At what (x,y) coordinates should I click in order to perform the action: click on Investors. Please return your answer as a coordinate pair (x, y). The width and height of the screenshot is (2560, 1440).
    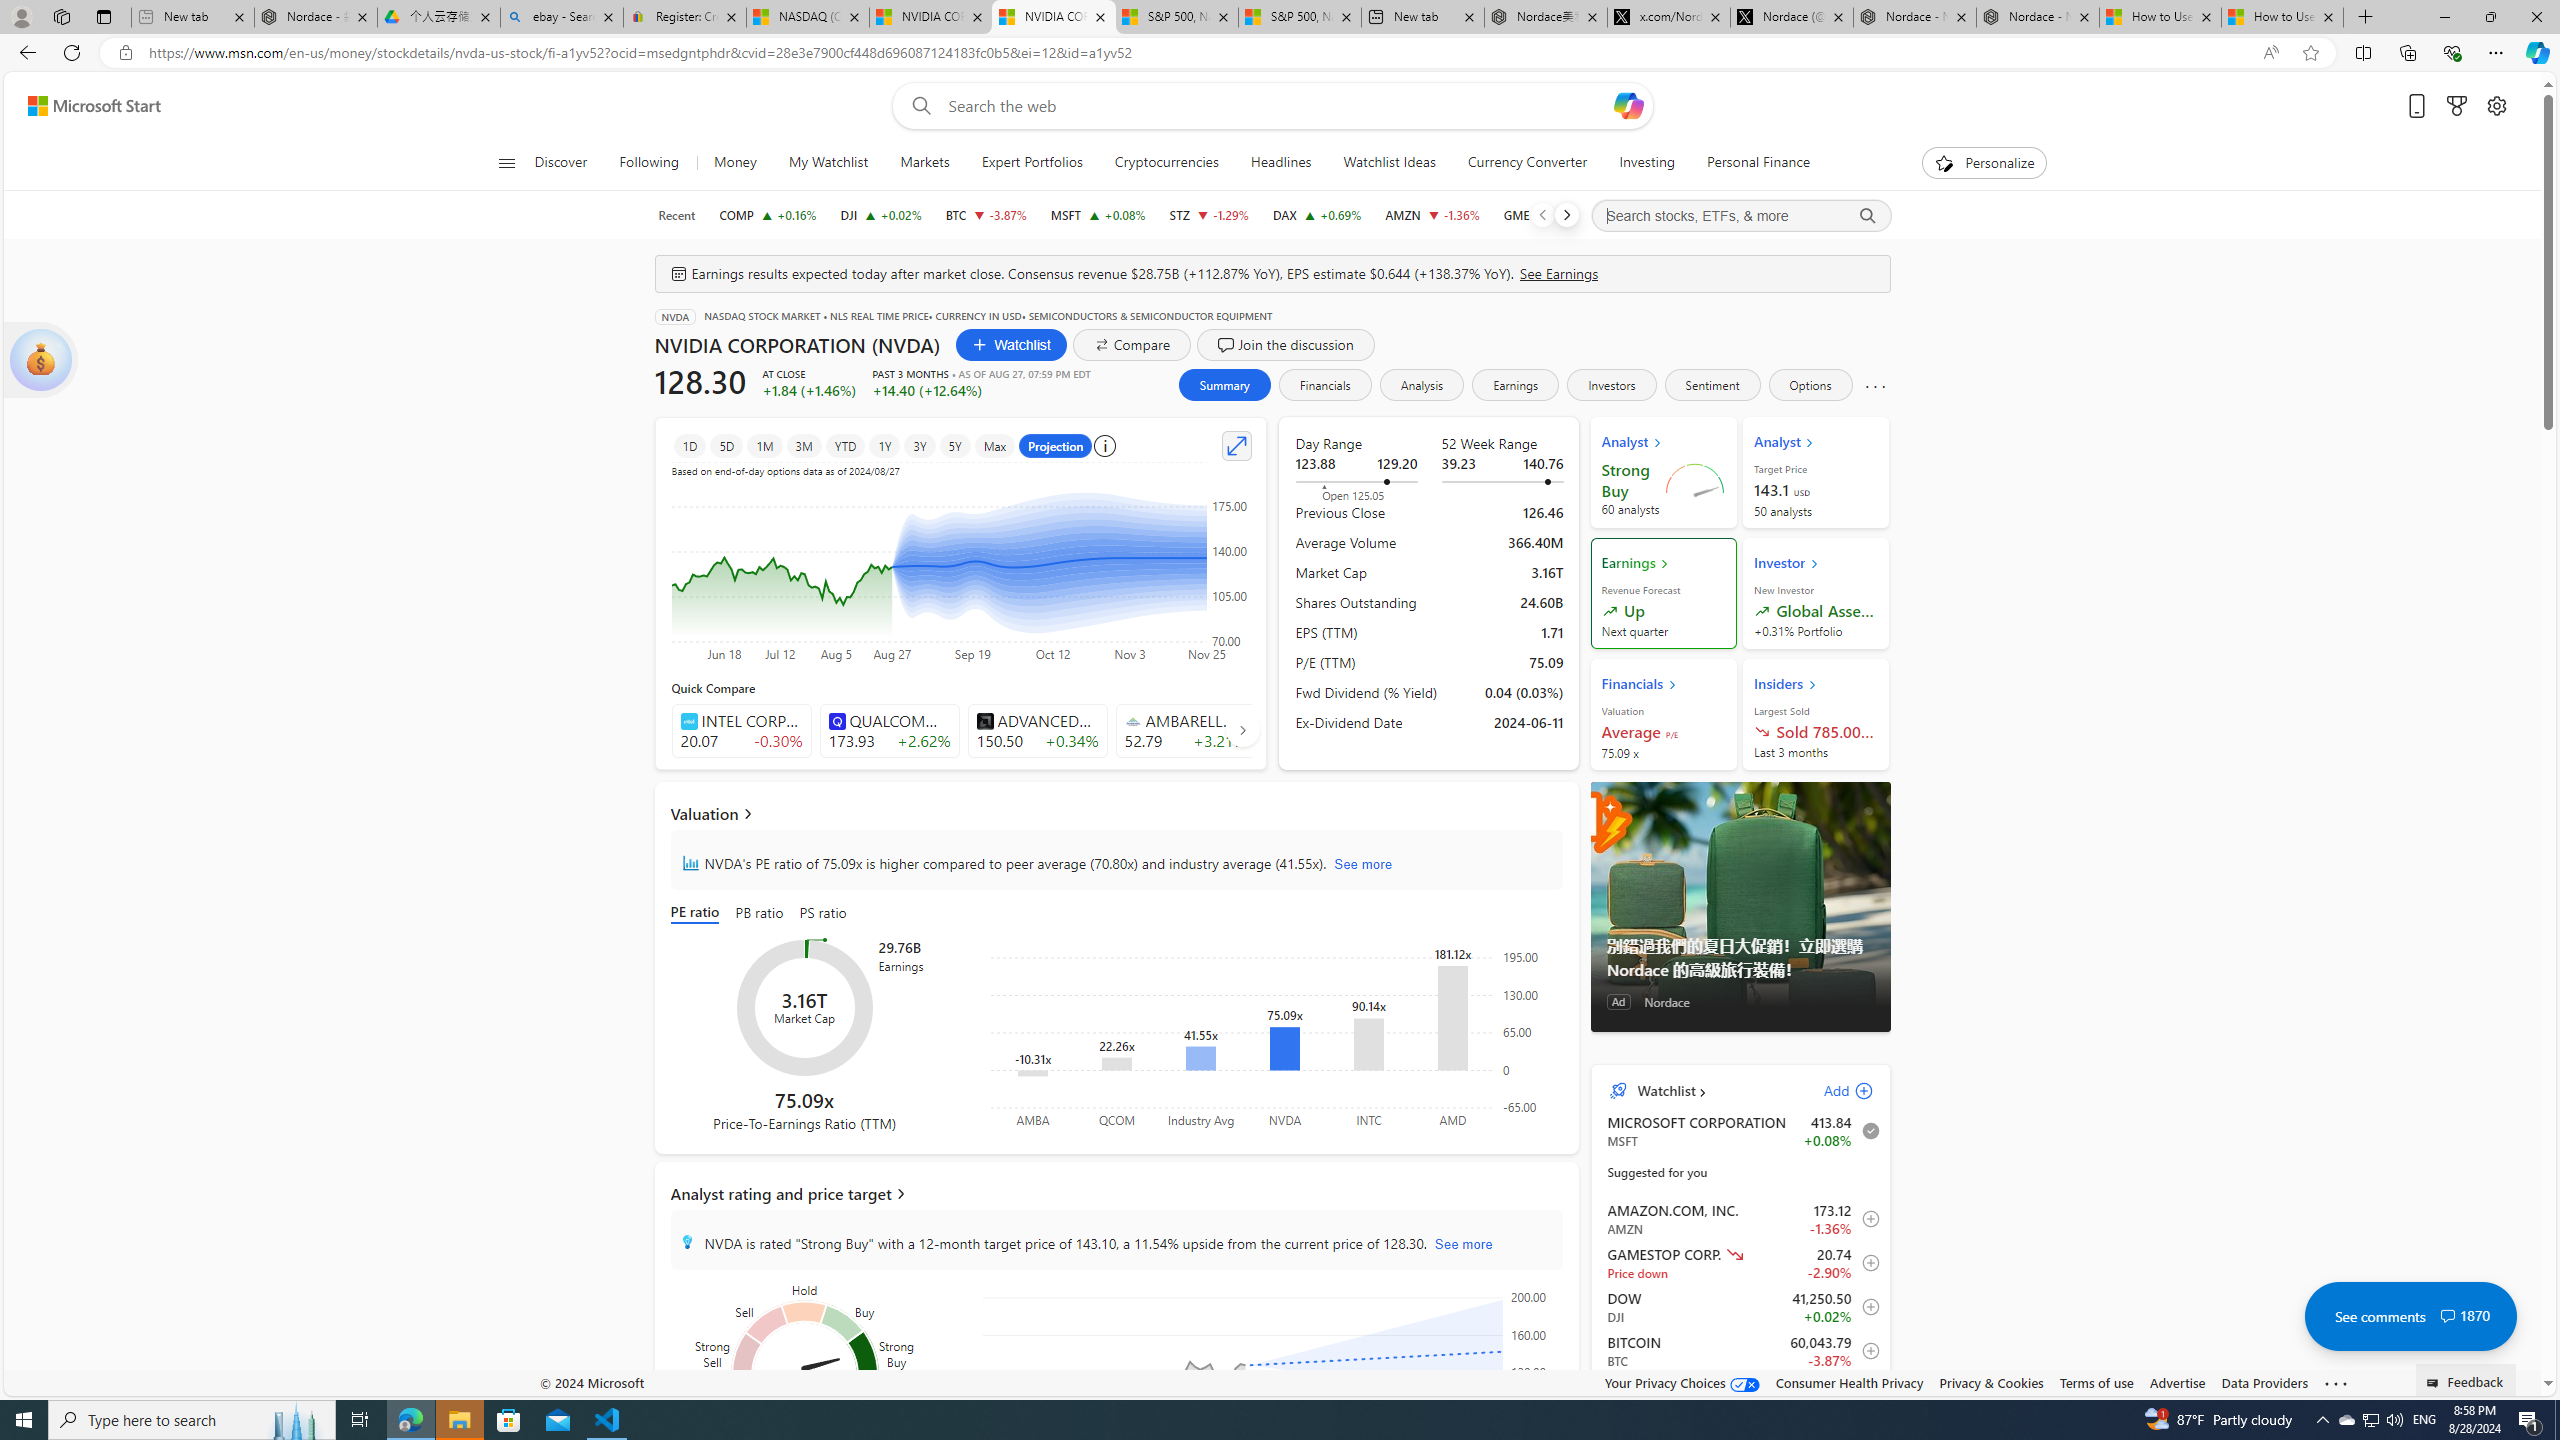
    Looking at the image, I should click on (1611, 384).